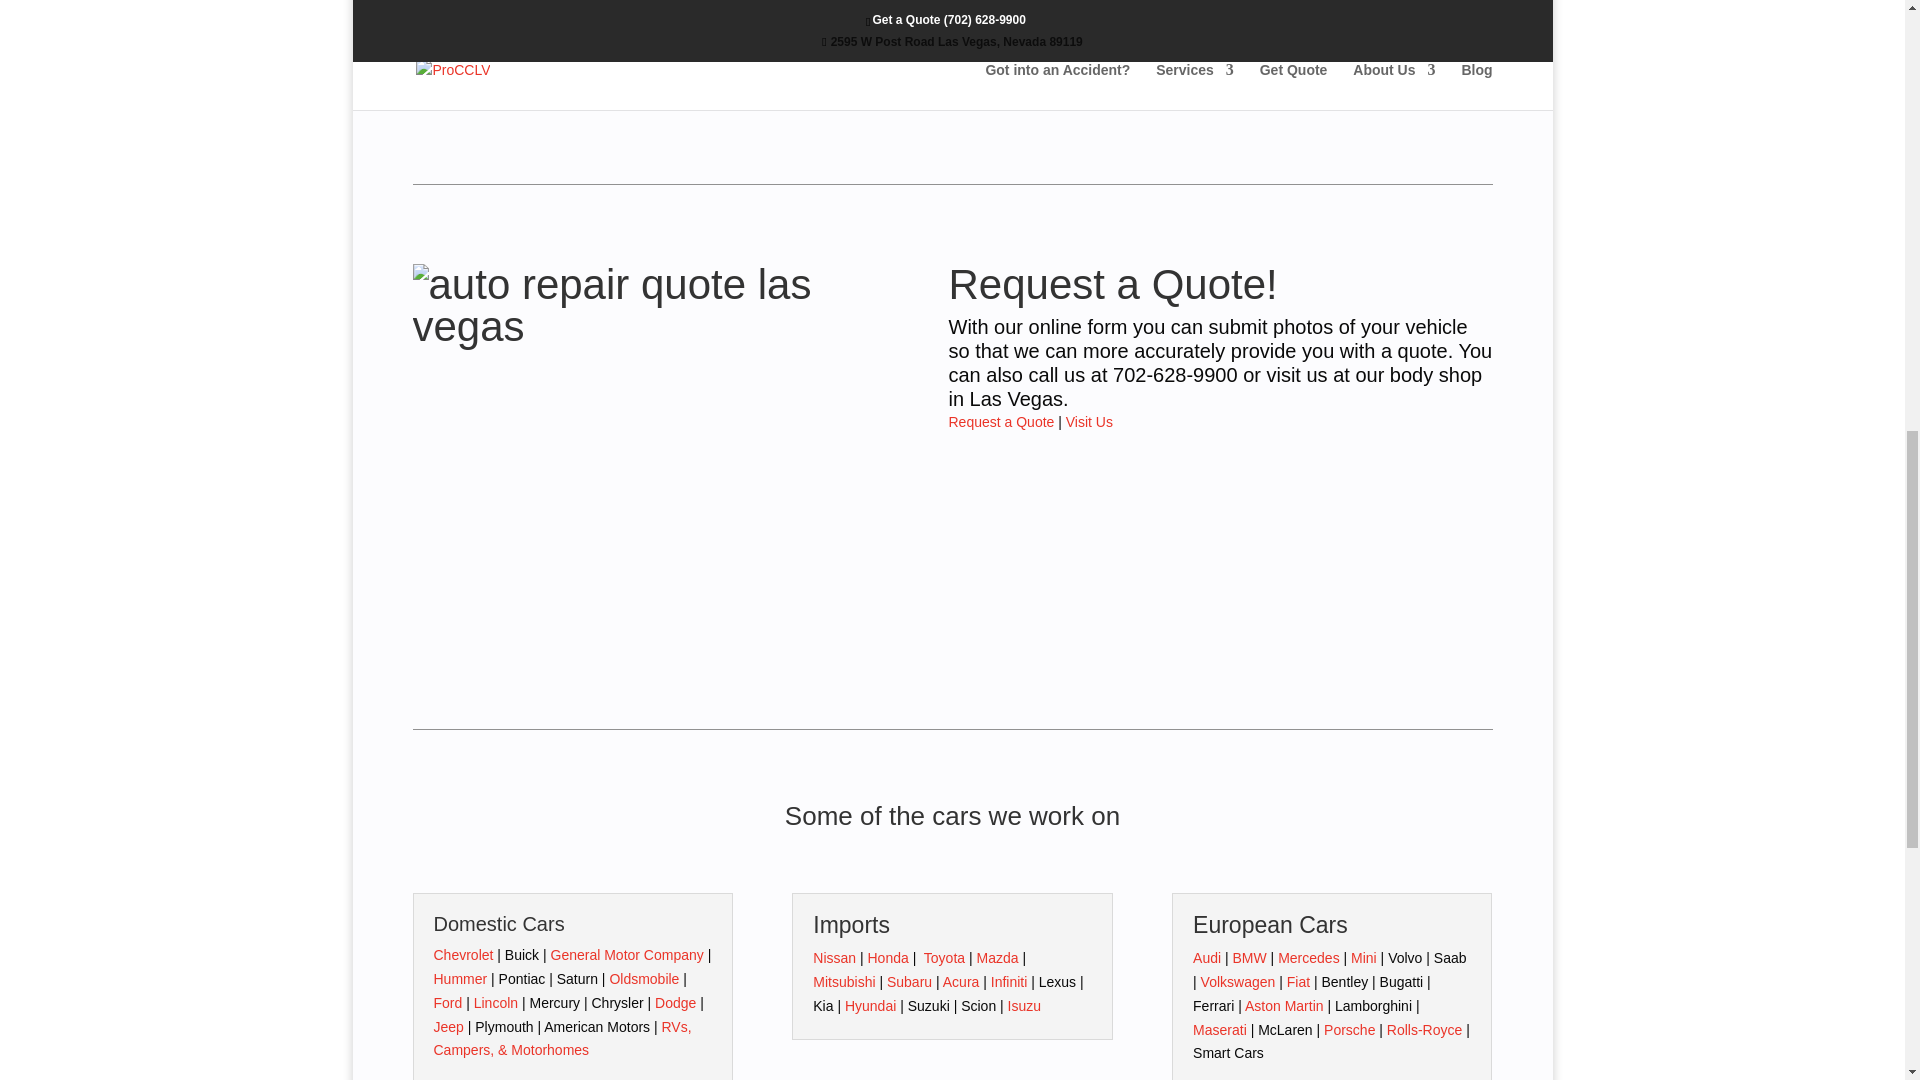 The height and width of the screenshot is (1080, 1920). Describe the element at coordinates (644, 978) in the screenshot. I see `Oldsmobile Body Shop` at that location.